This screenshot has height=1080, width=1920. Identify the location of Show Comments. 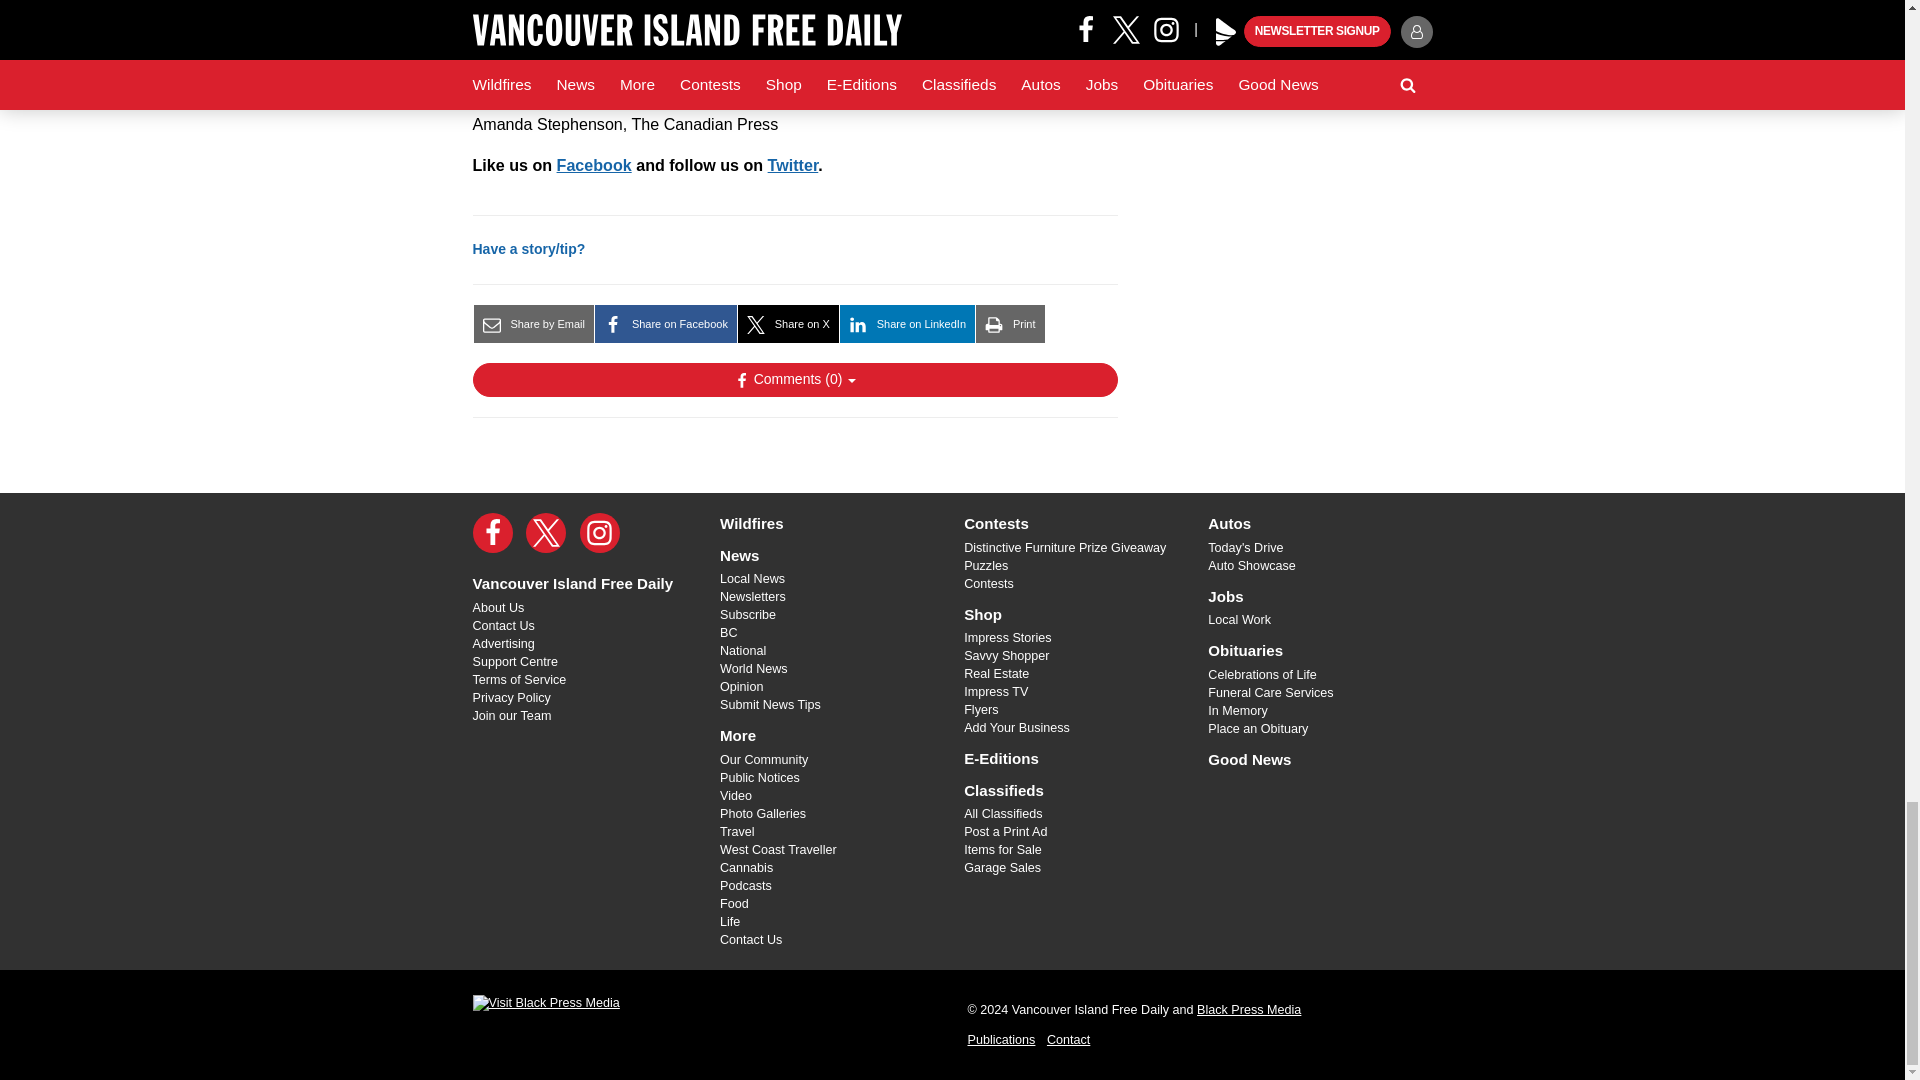
(794, 380).